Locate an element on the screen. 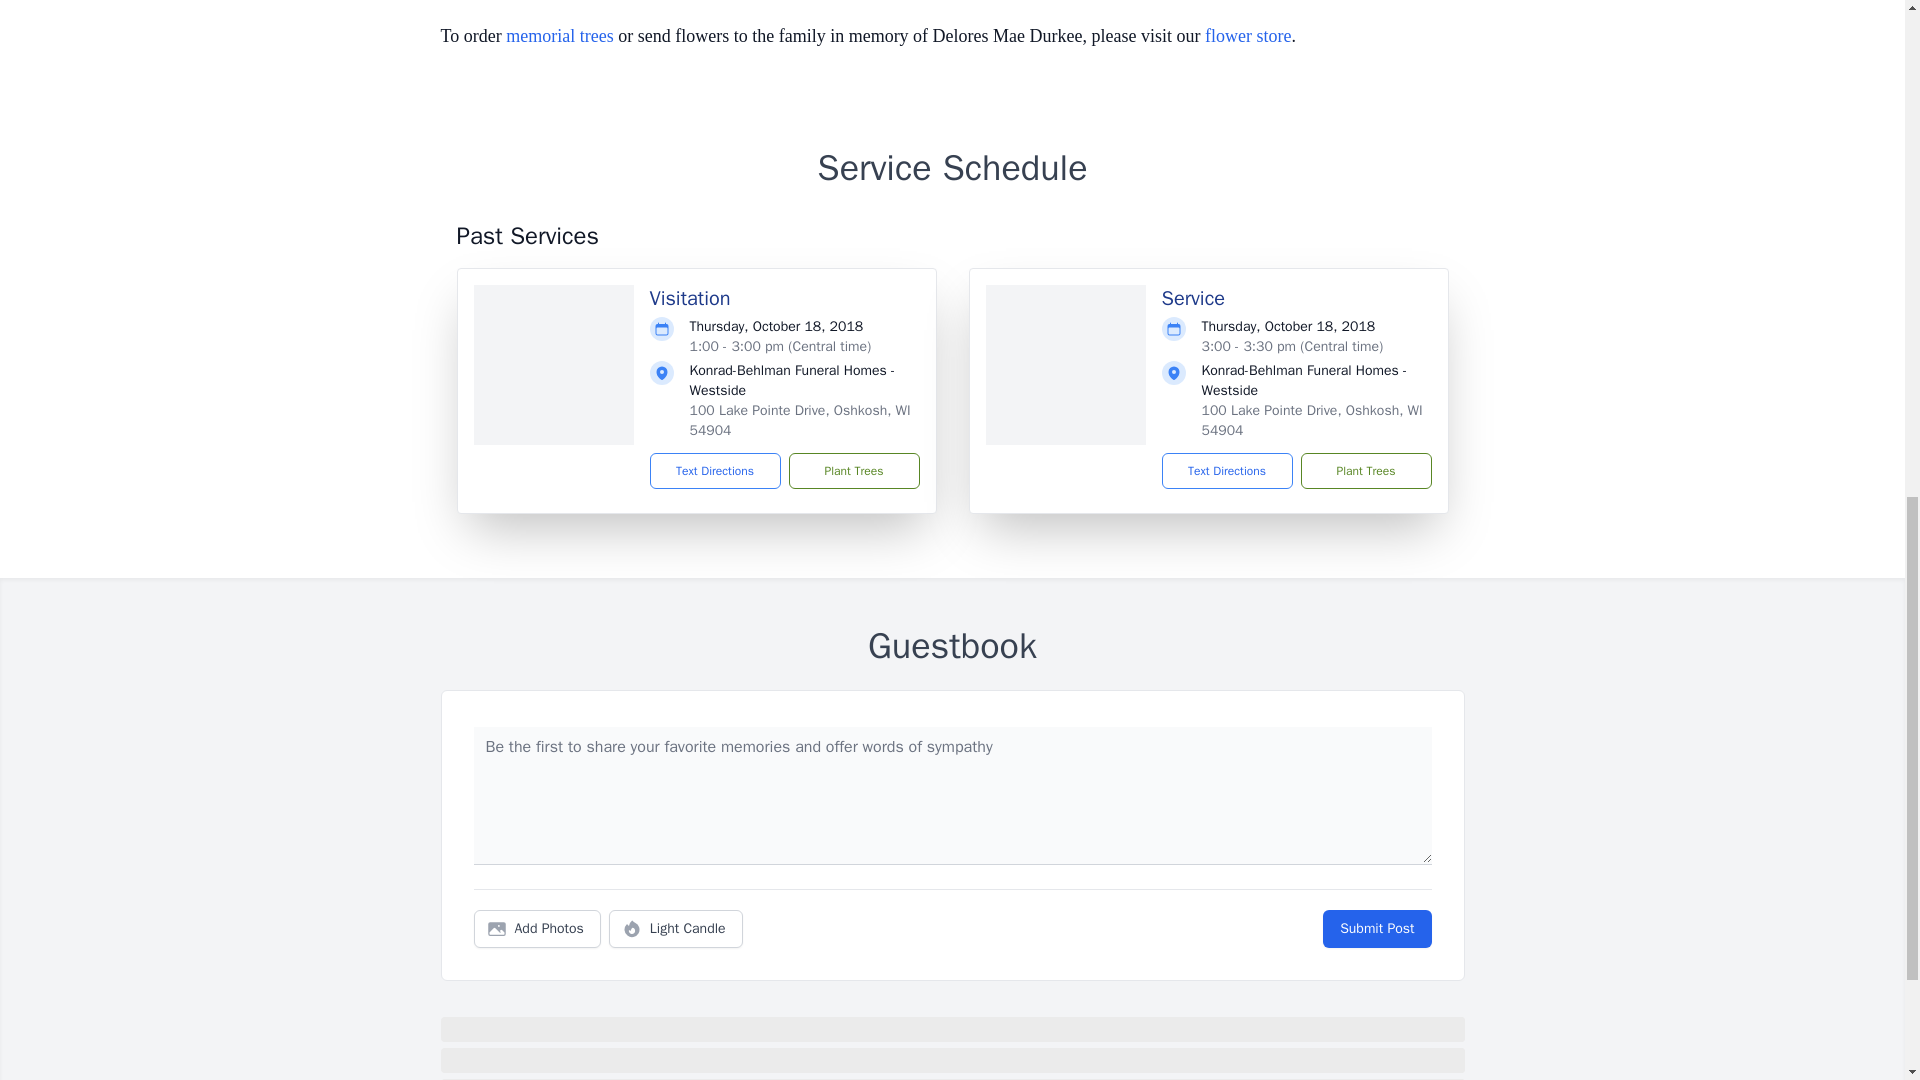 Image resolution: width=1920 pixels, height=1080 pixels. 100 Lake Pointe Drive, Oshkosh, WI 54904 is located at coordinates (800, 420).